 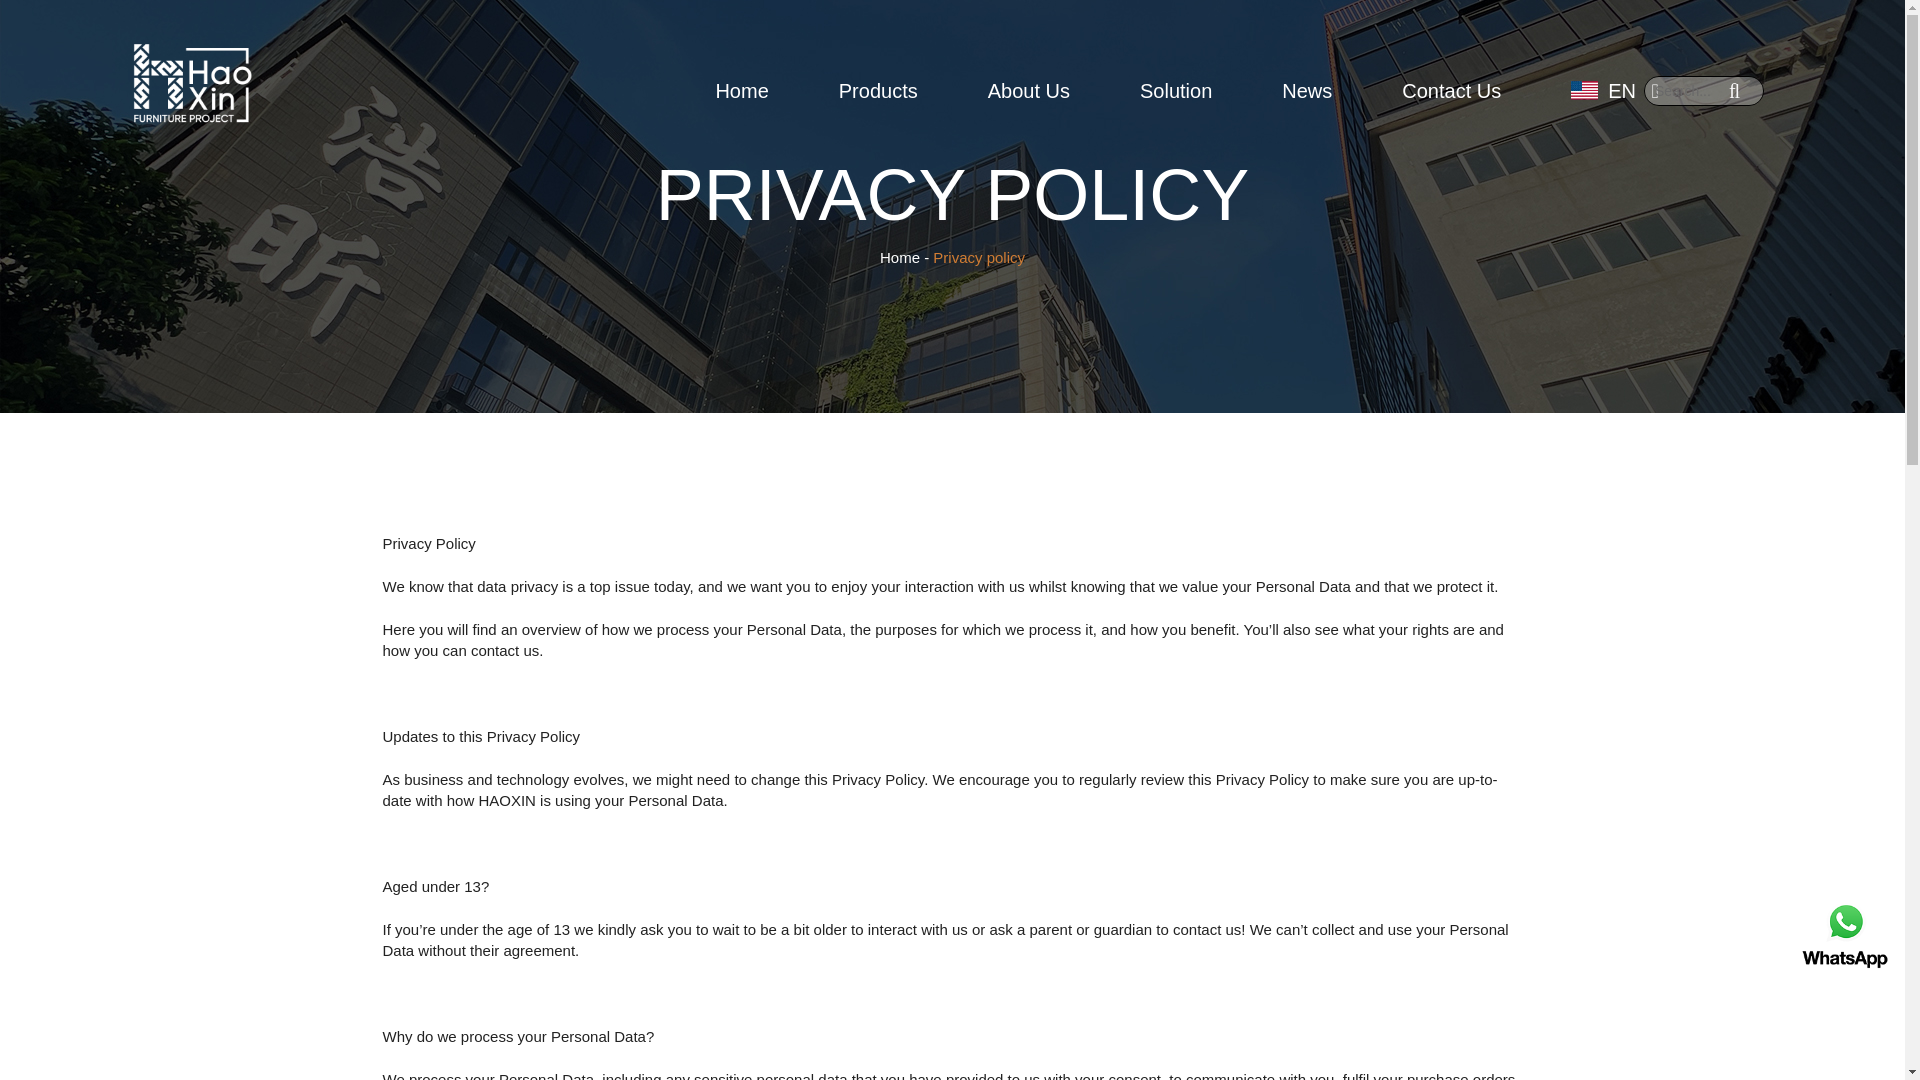 I want to click on Privacy policy, so click(x=979, y=257).